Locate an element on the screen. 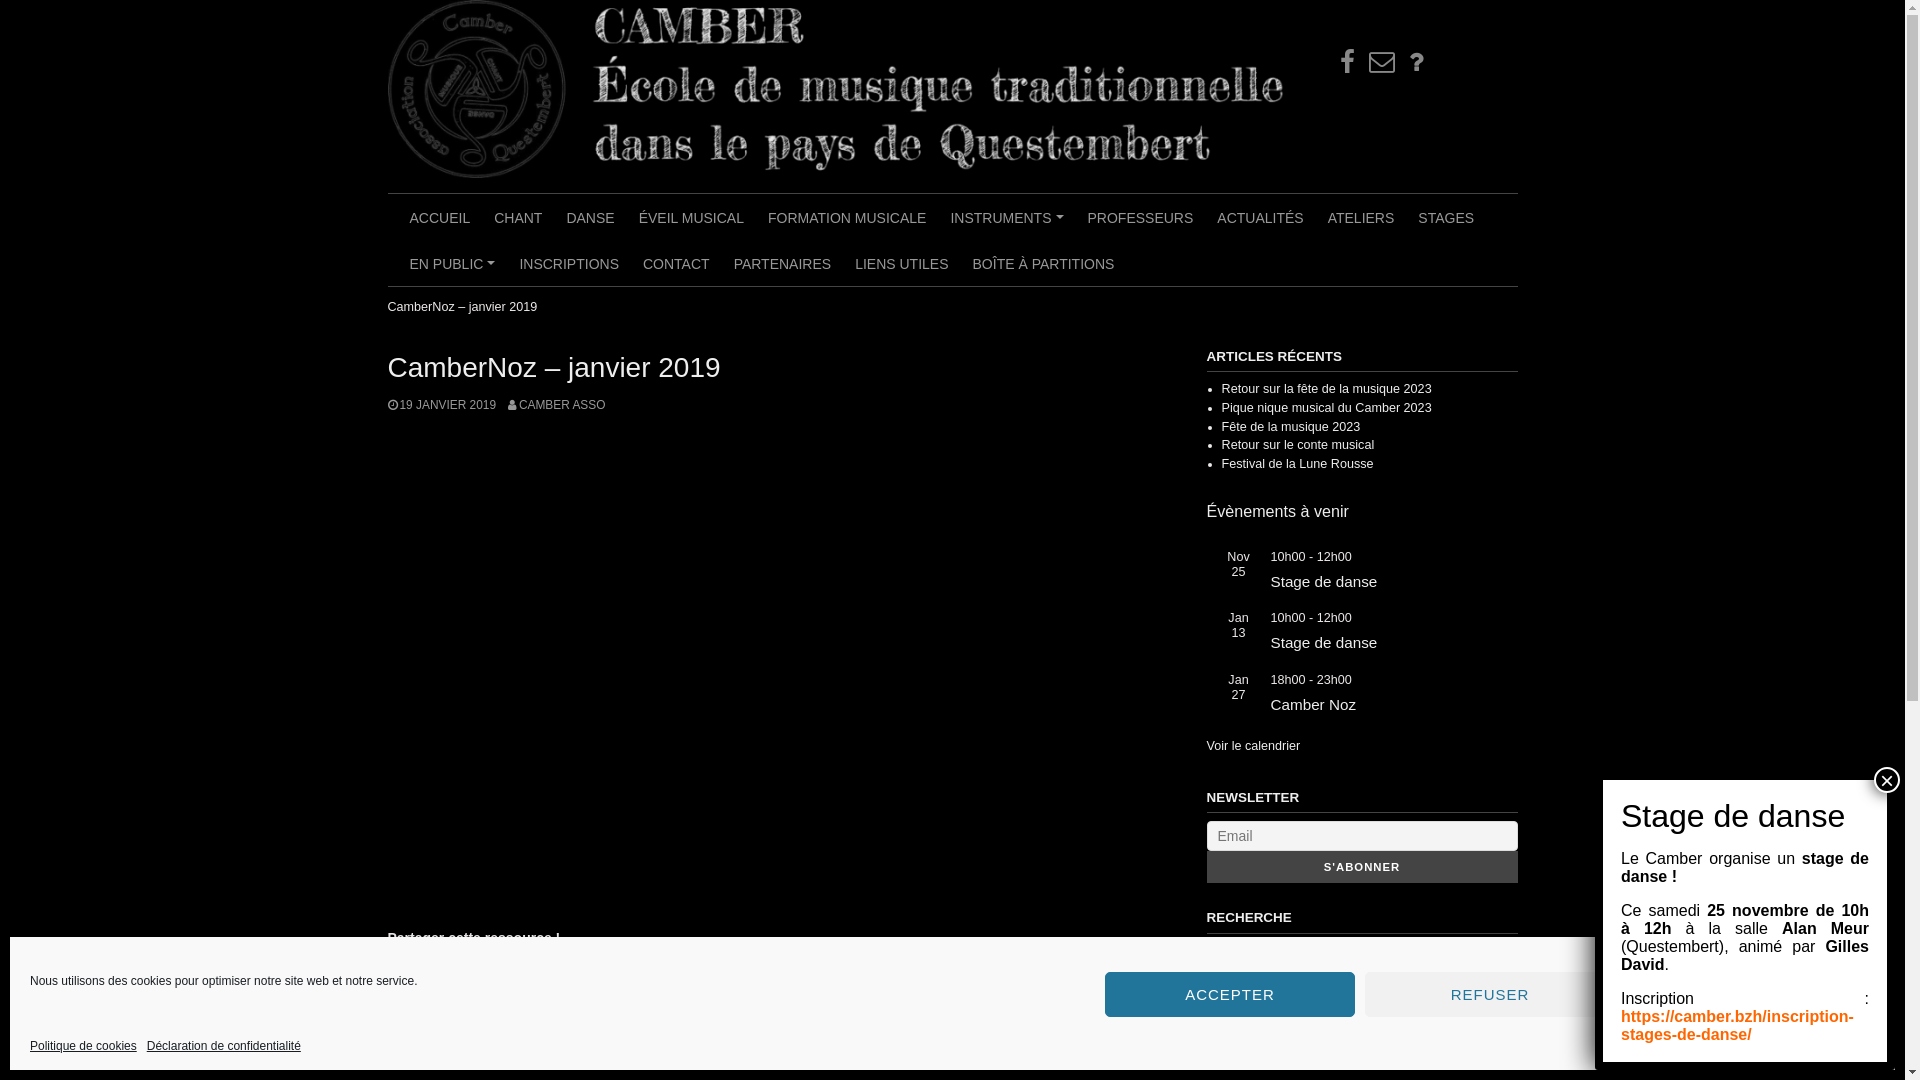  DANSE is located at coordinates (590, 217).